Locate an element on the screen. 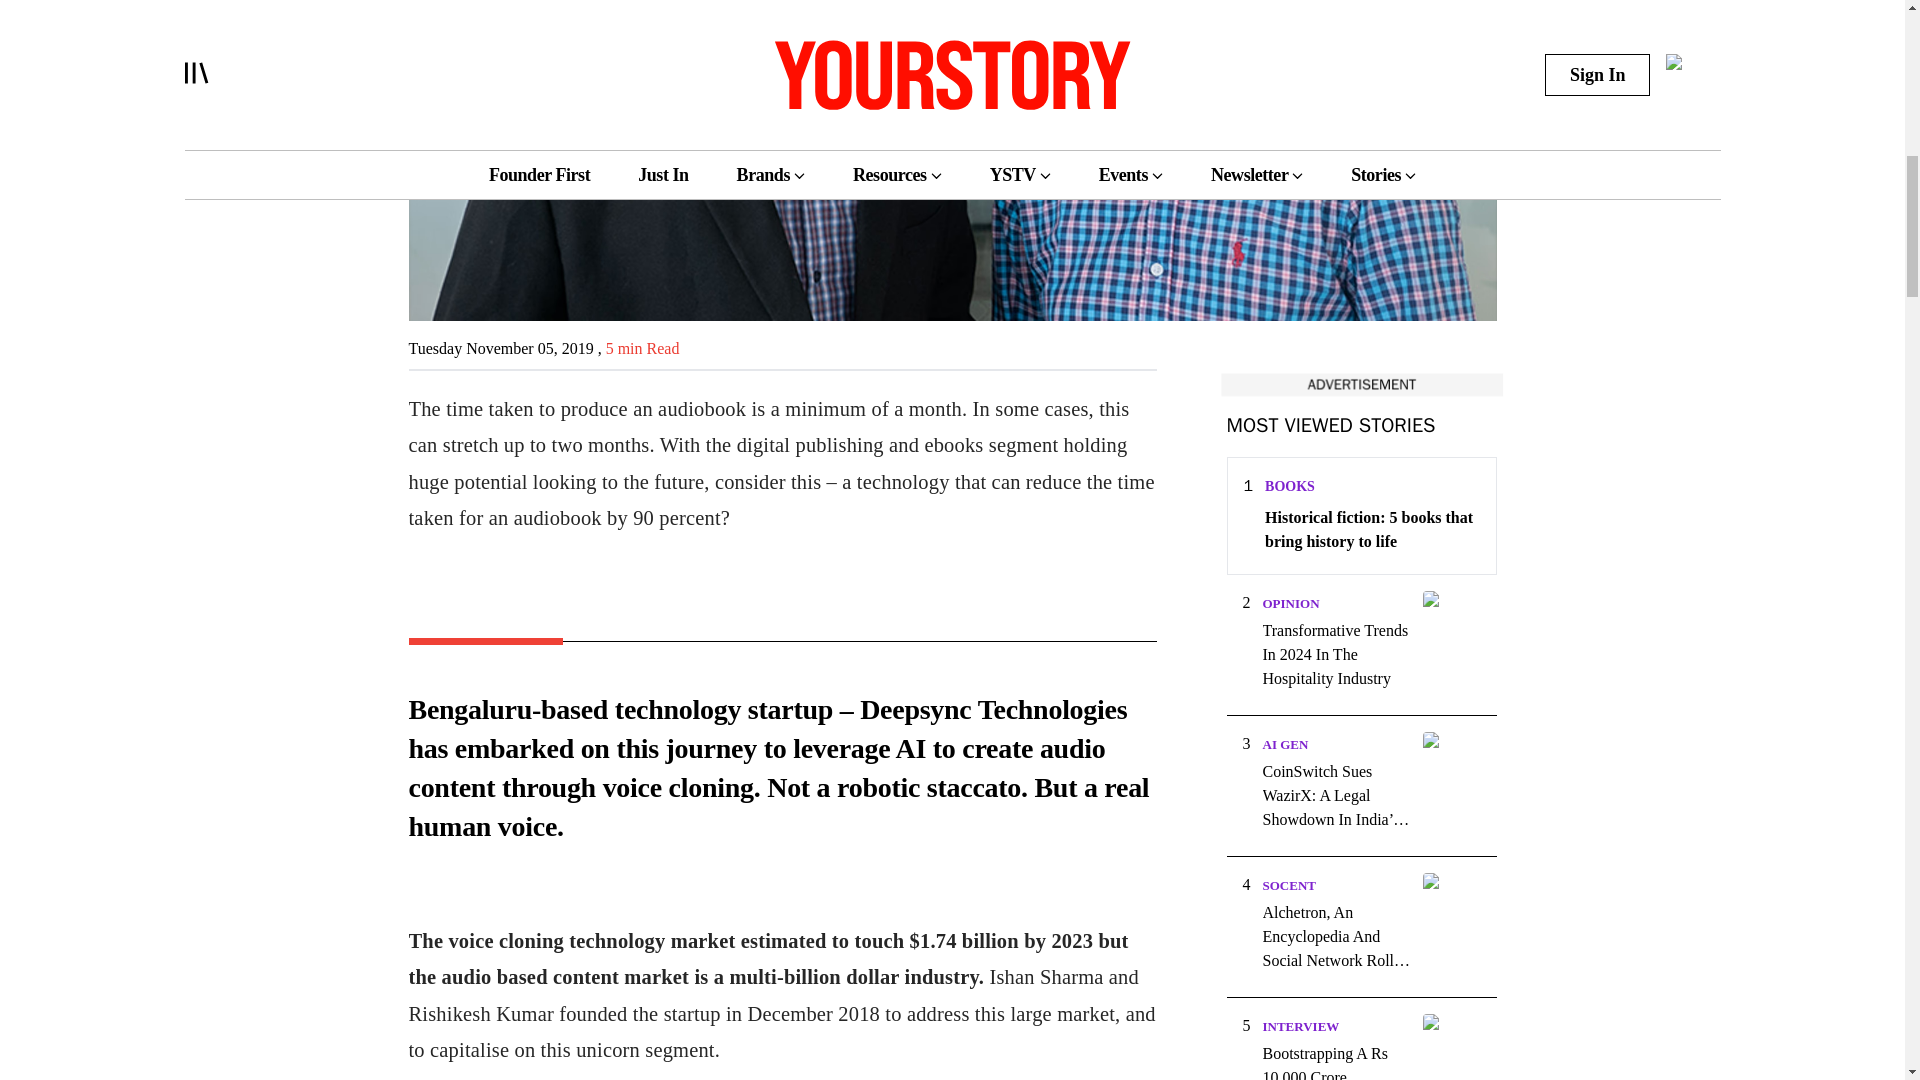 The width and height of the screenshot is (1920, 1080). Historical fiction: 5 books that bring history to life is located at coordinates (1372, 530).